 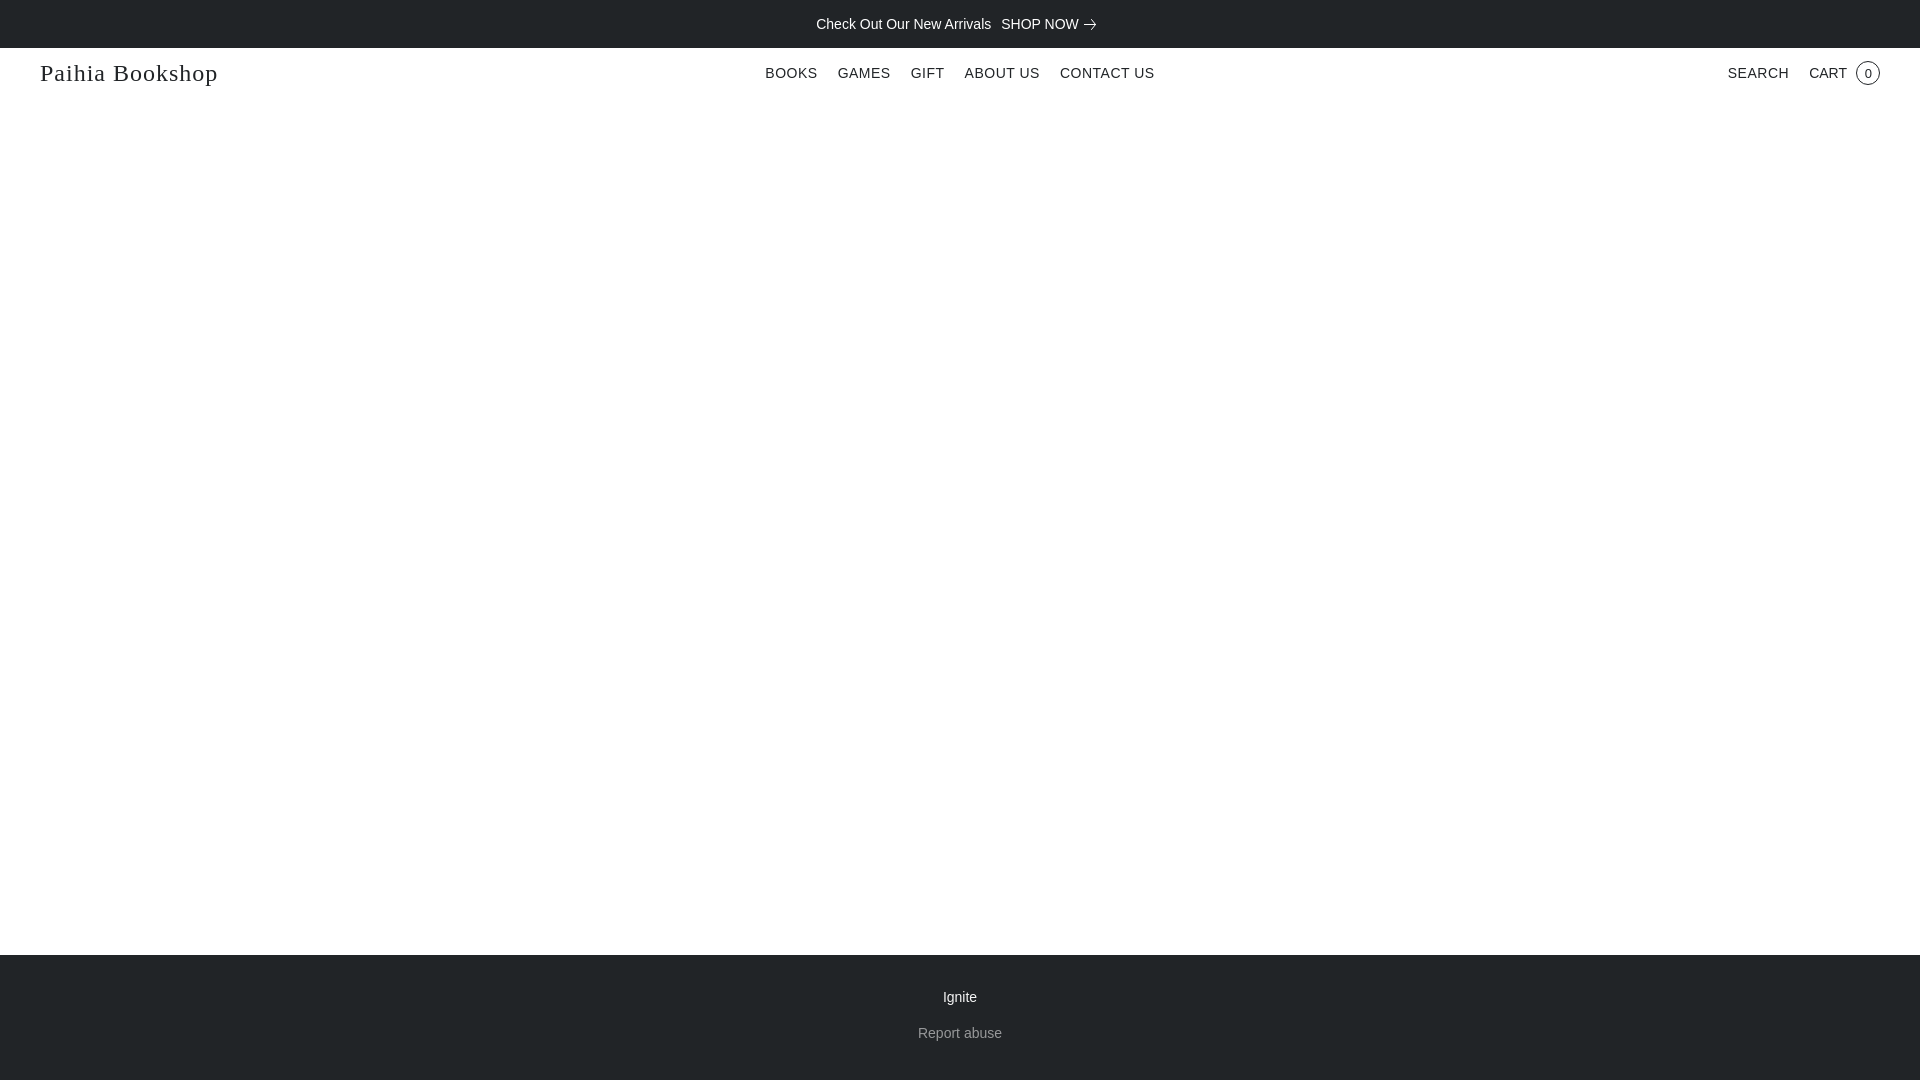 What do you see at coordinates (1052, 23) in the screenshot?
I see `SHOP NOW` at bounding box center [1052, 23].